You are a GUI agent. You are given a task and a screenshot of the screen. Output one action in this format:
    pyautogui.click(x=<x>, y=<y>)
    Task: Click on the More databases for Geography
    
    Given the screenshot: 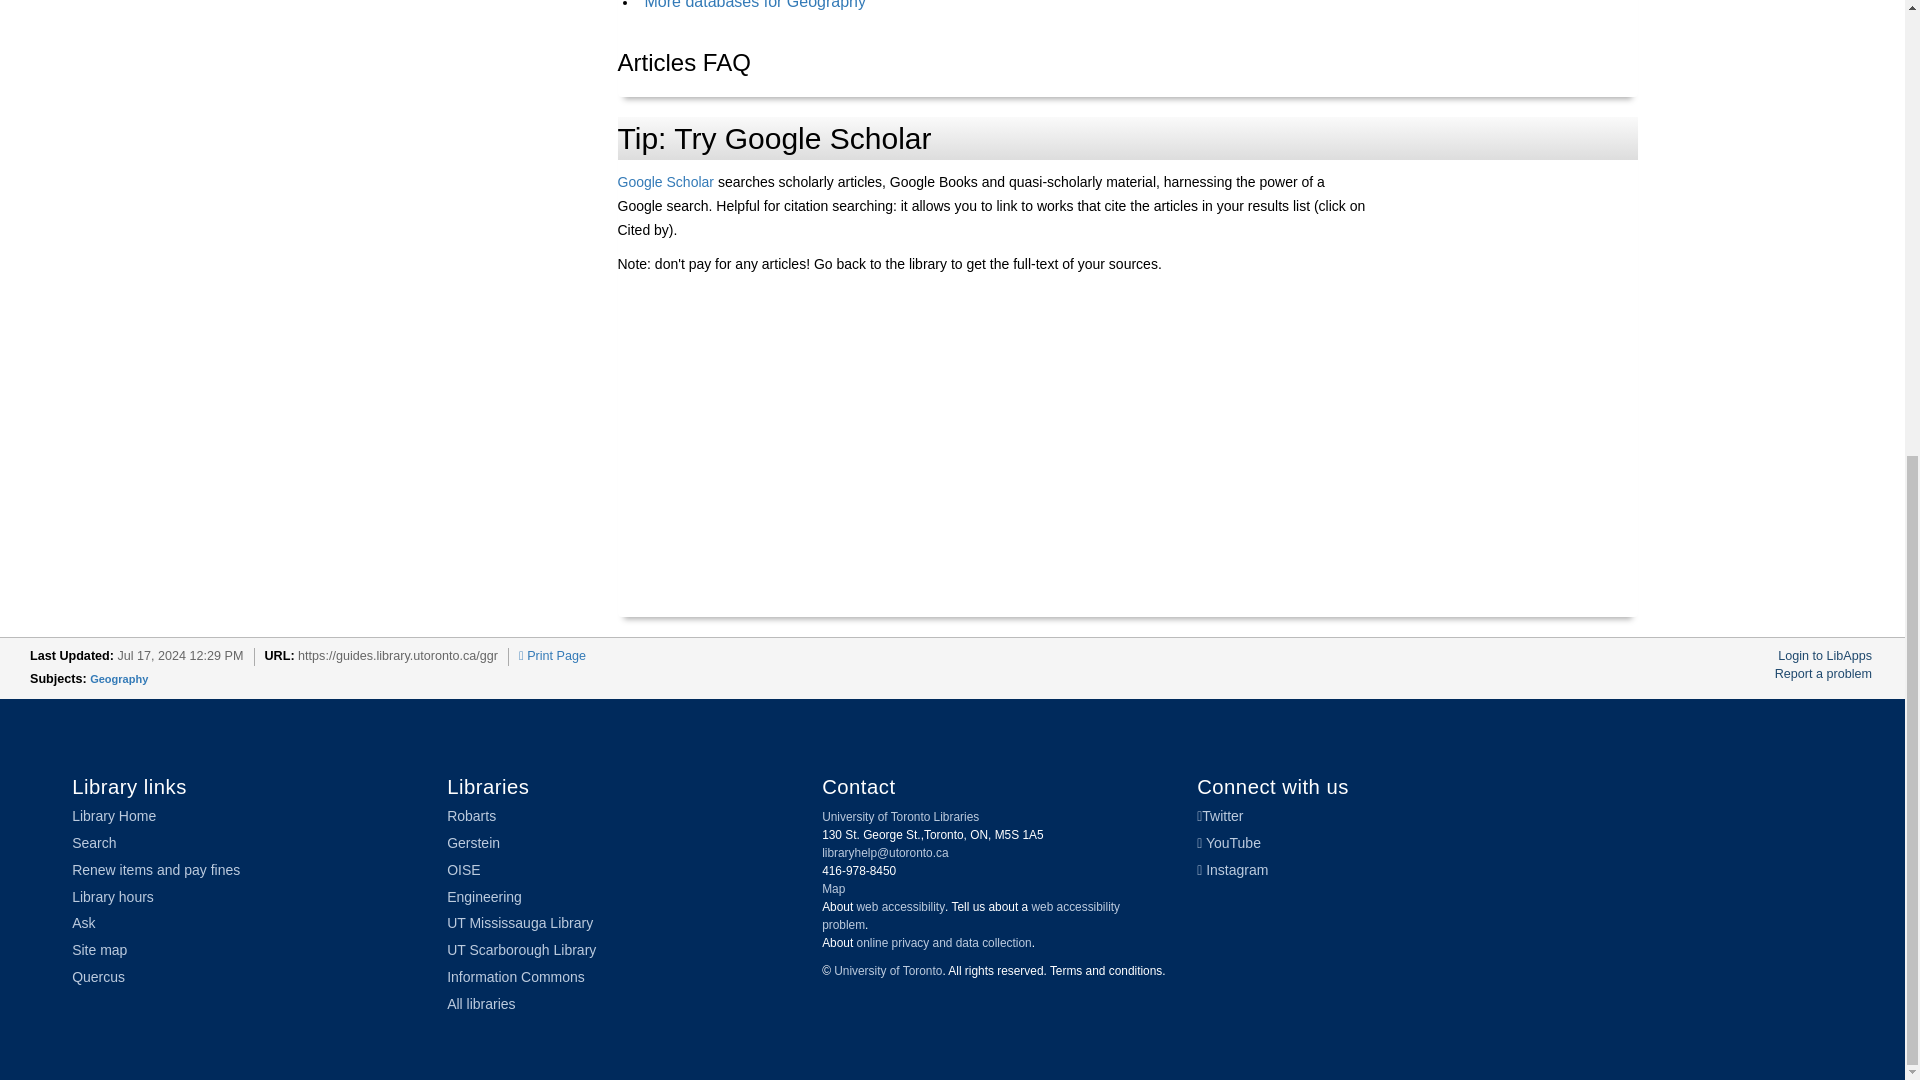 What is the action you would take?
    pyautogui.click(x=754, y=4)
    